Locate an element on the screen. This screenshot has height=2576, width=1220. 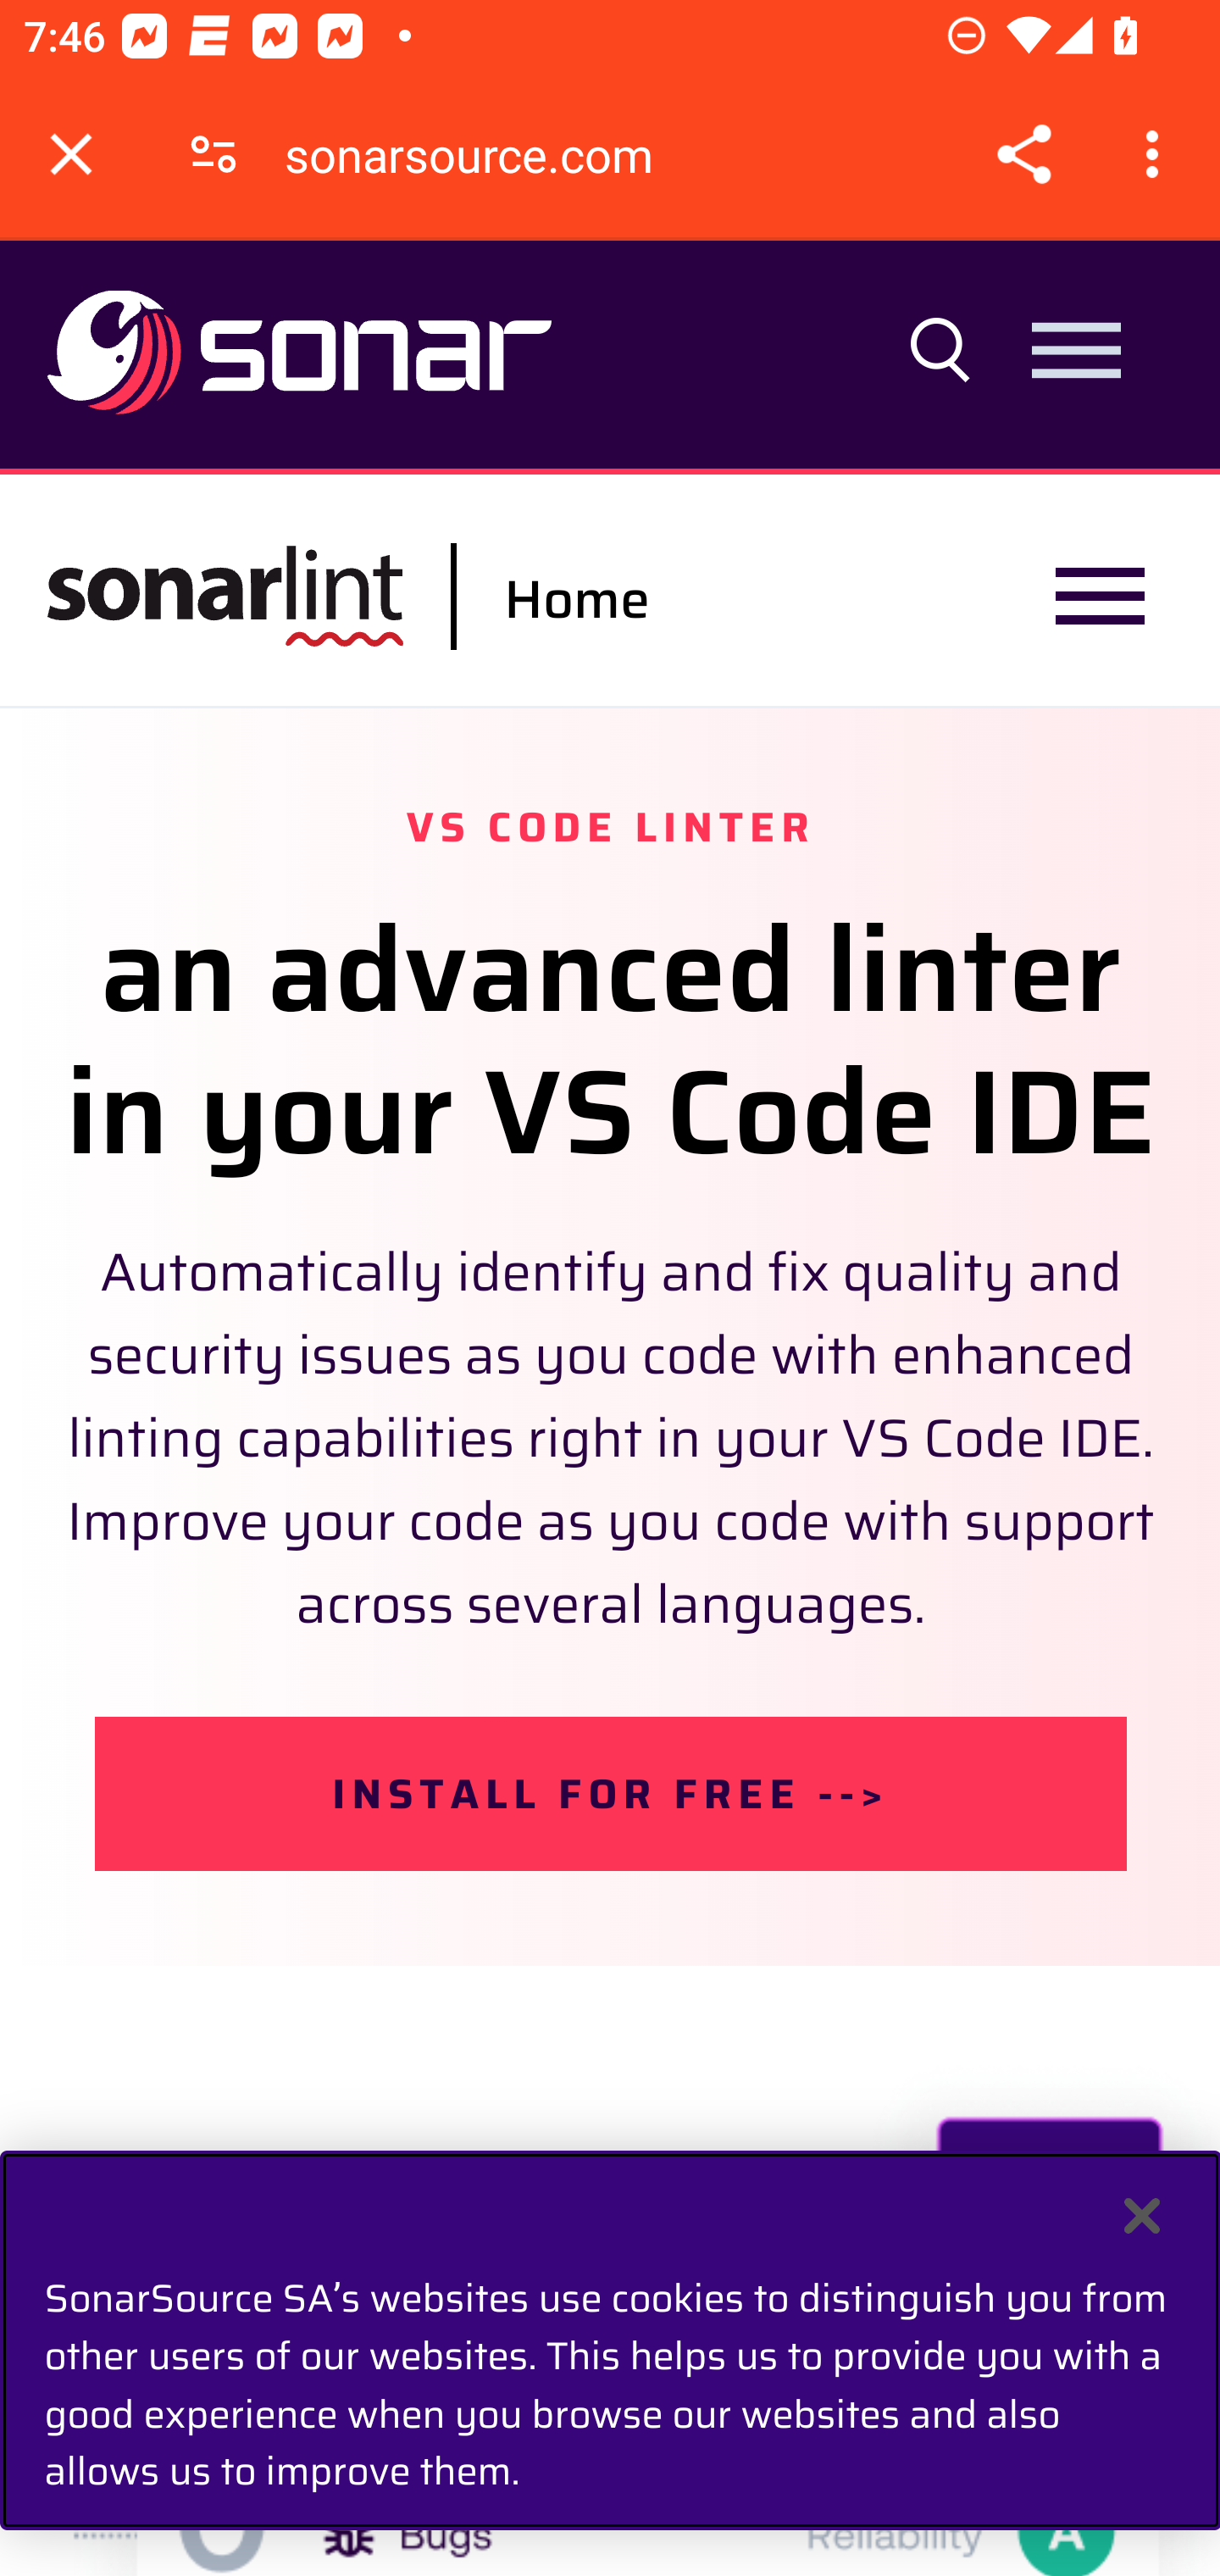
Close tab is located at coordinates (71, 154).